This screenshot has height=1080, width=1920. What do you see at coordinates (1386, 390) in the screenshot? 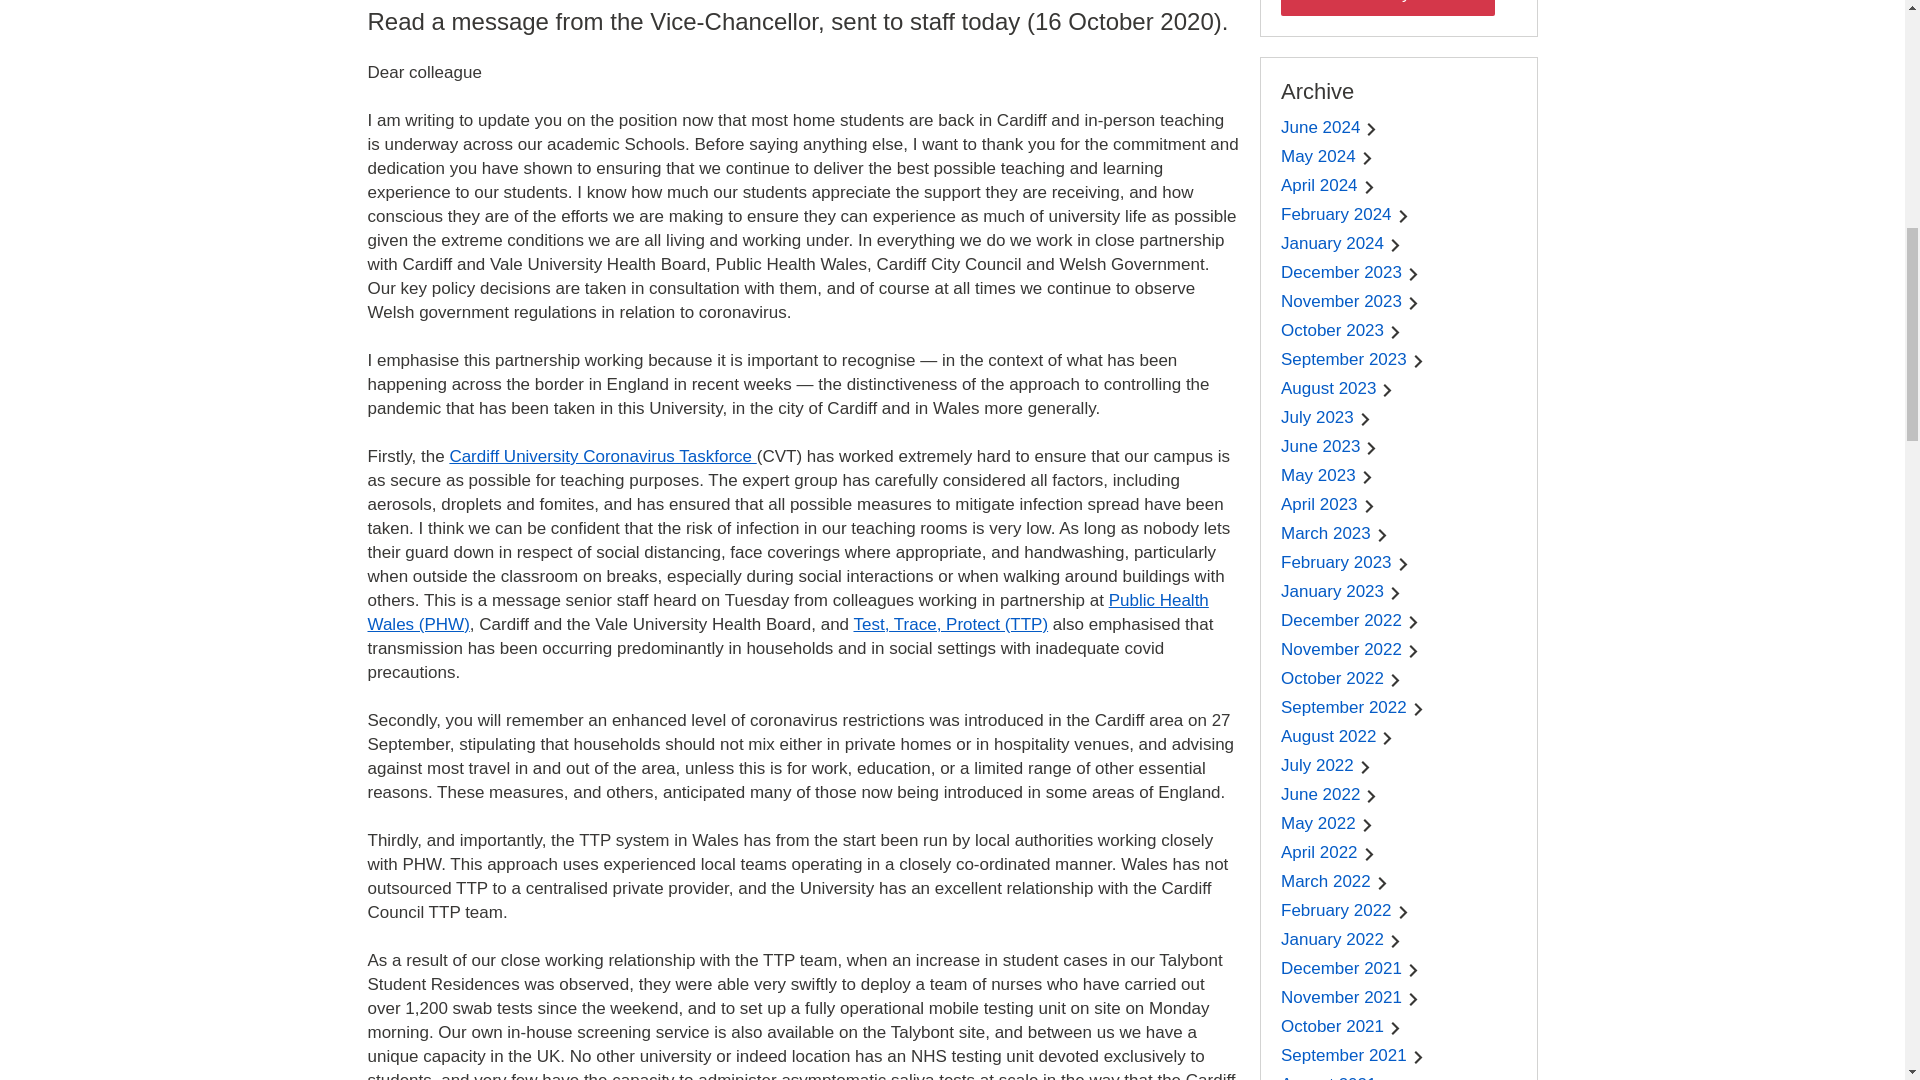
I see `Chevron right` at bounding box center [1386, 390].